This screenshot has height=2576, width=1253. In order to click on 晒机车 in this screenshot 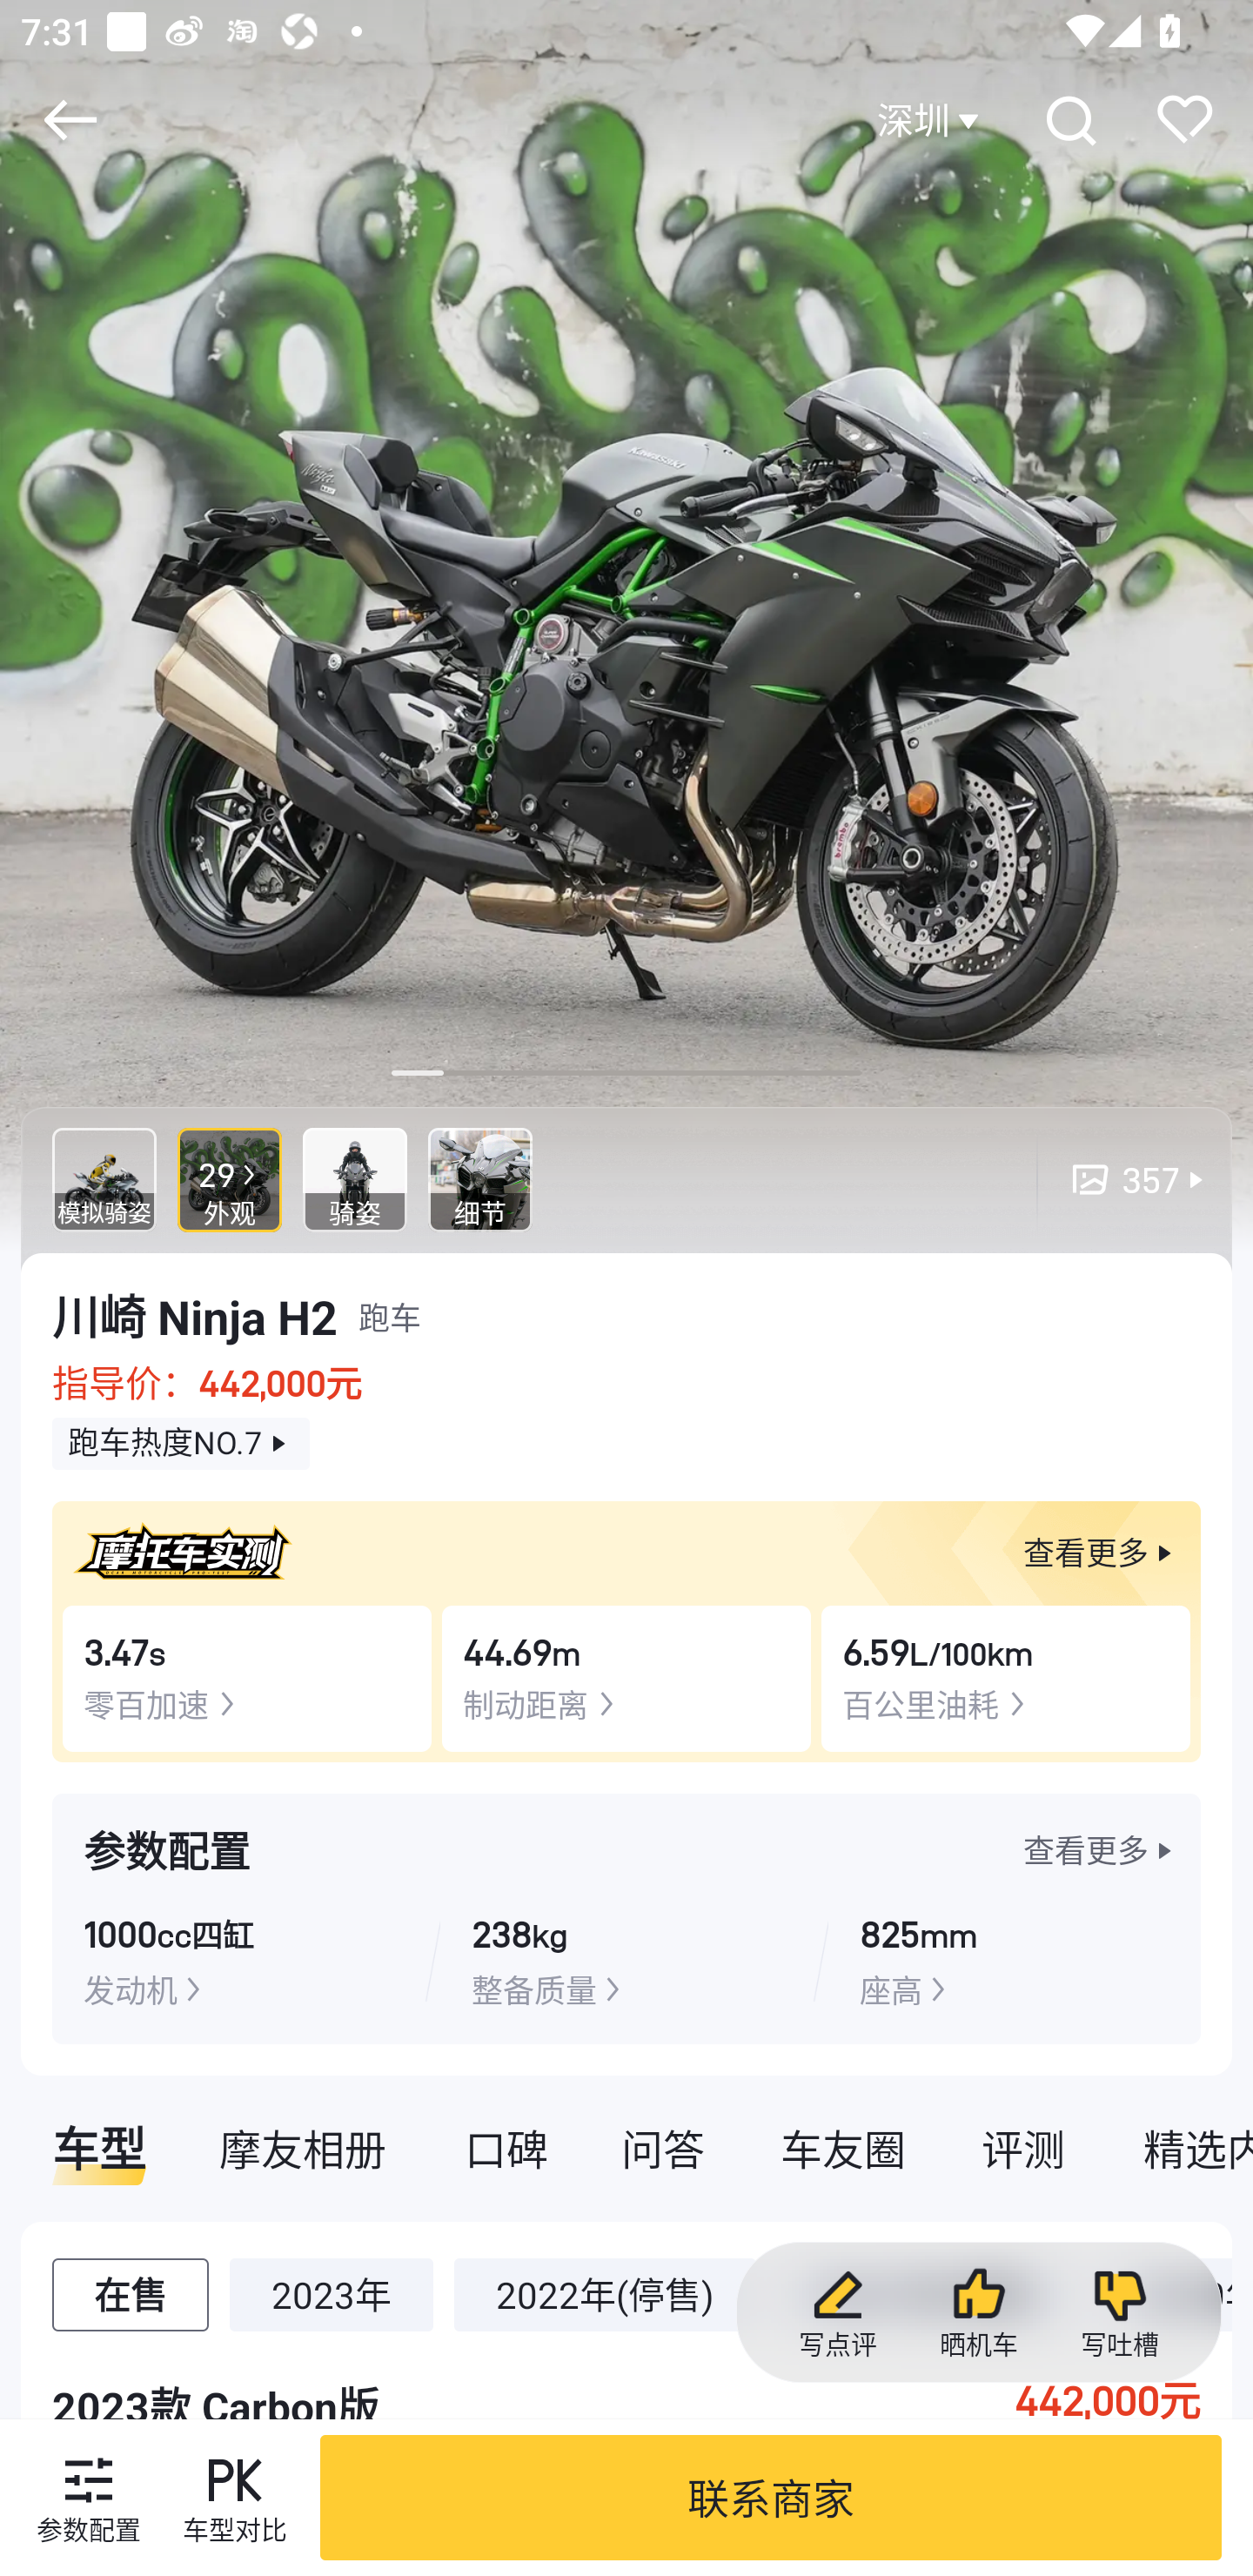, I will do `click(978, 2313)`.